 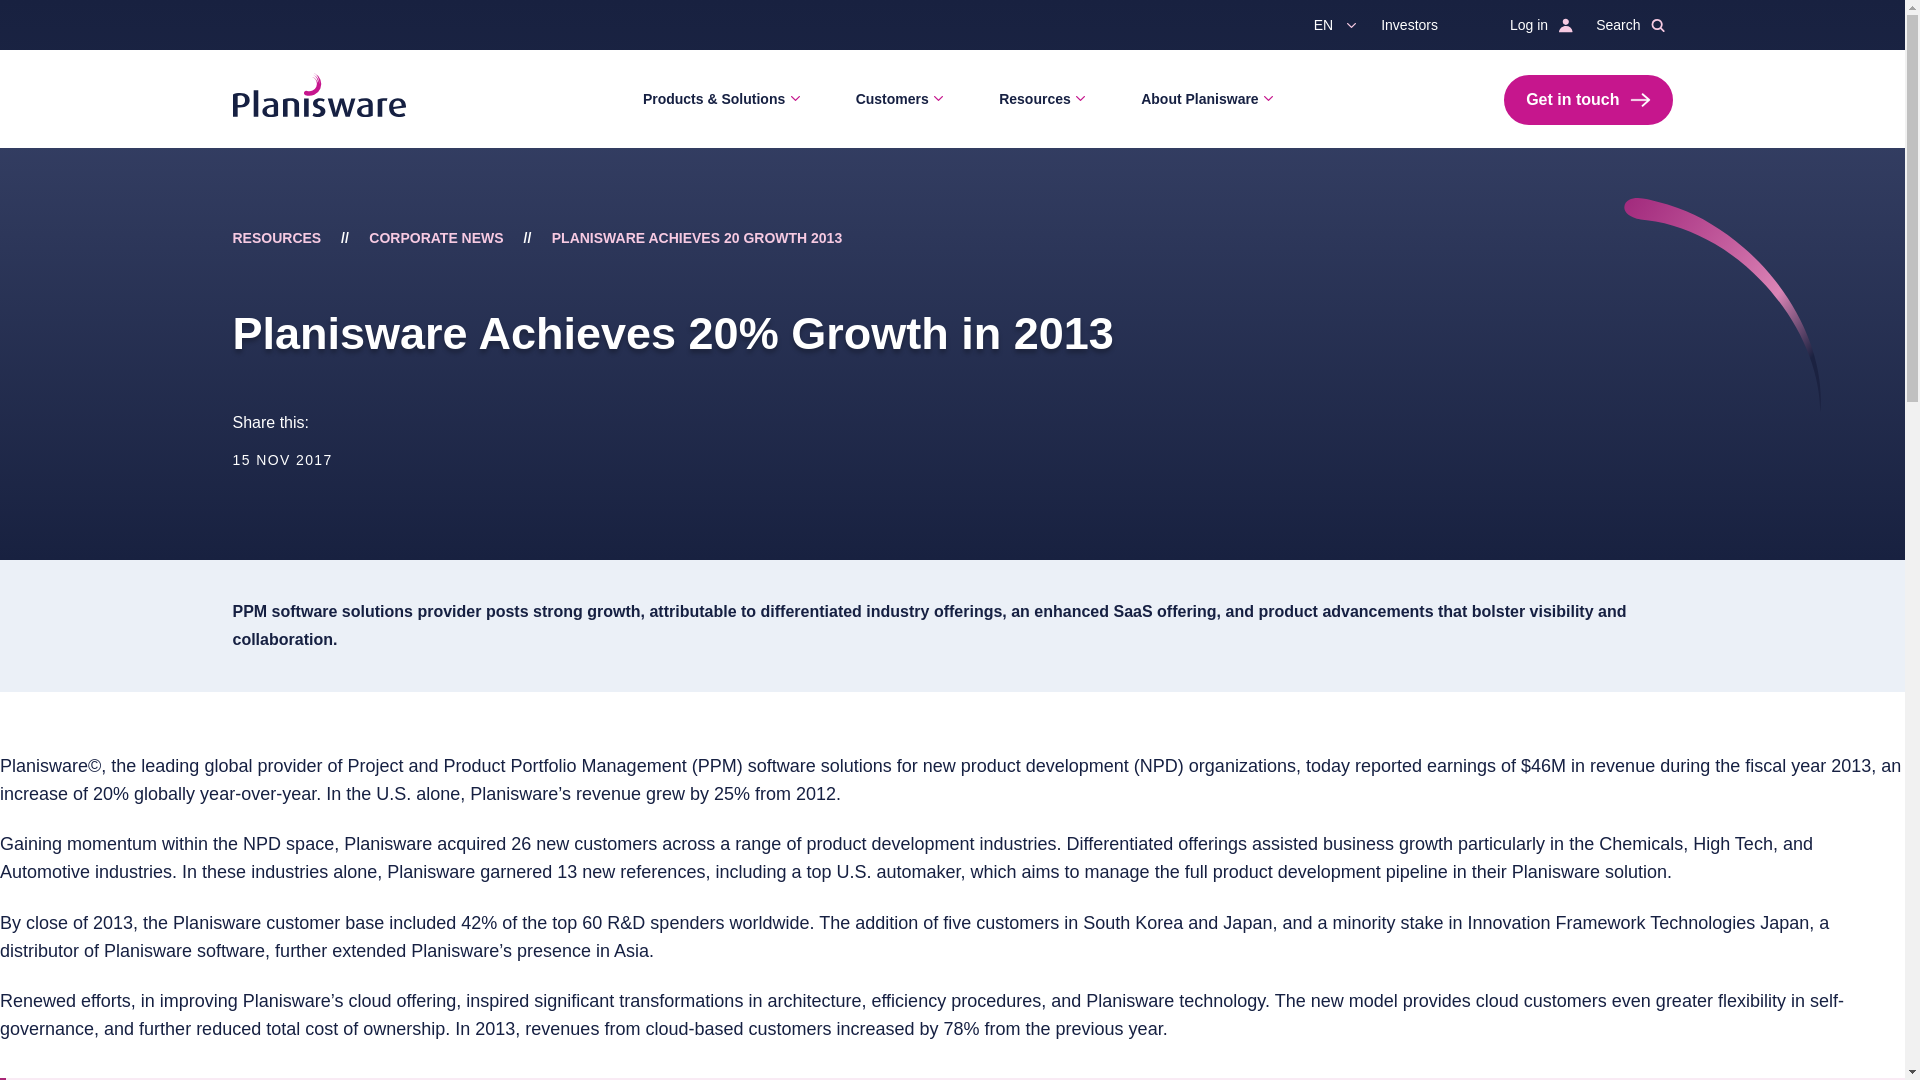 I want to click on Investors, so click(x=1418, y=24).